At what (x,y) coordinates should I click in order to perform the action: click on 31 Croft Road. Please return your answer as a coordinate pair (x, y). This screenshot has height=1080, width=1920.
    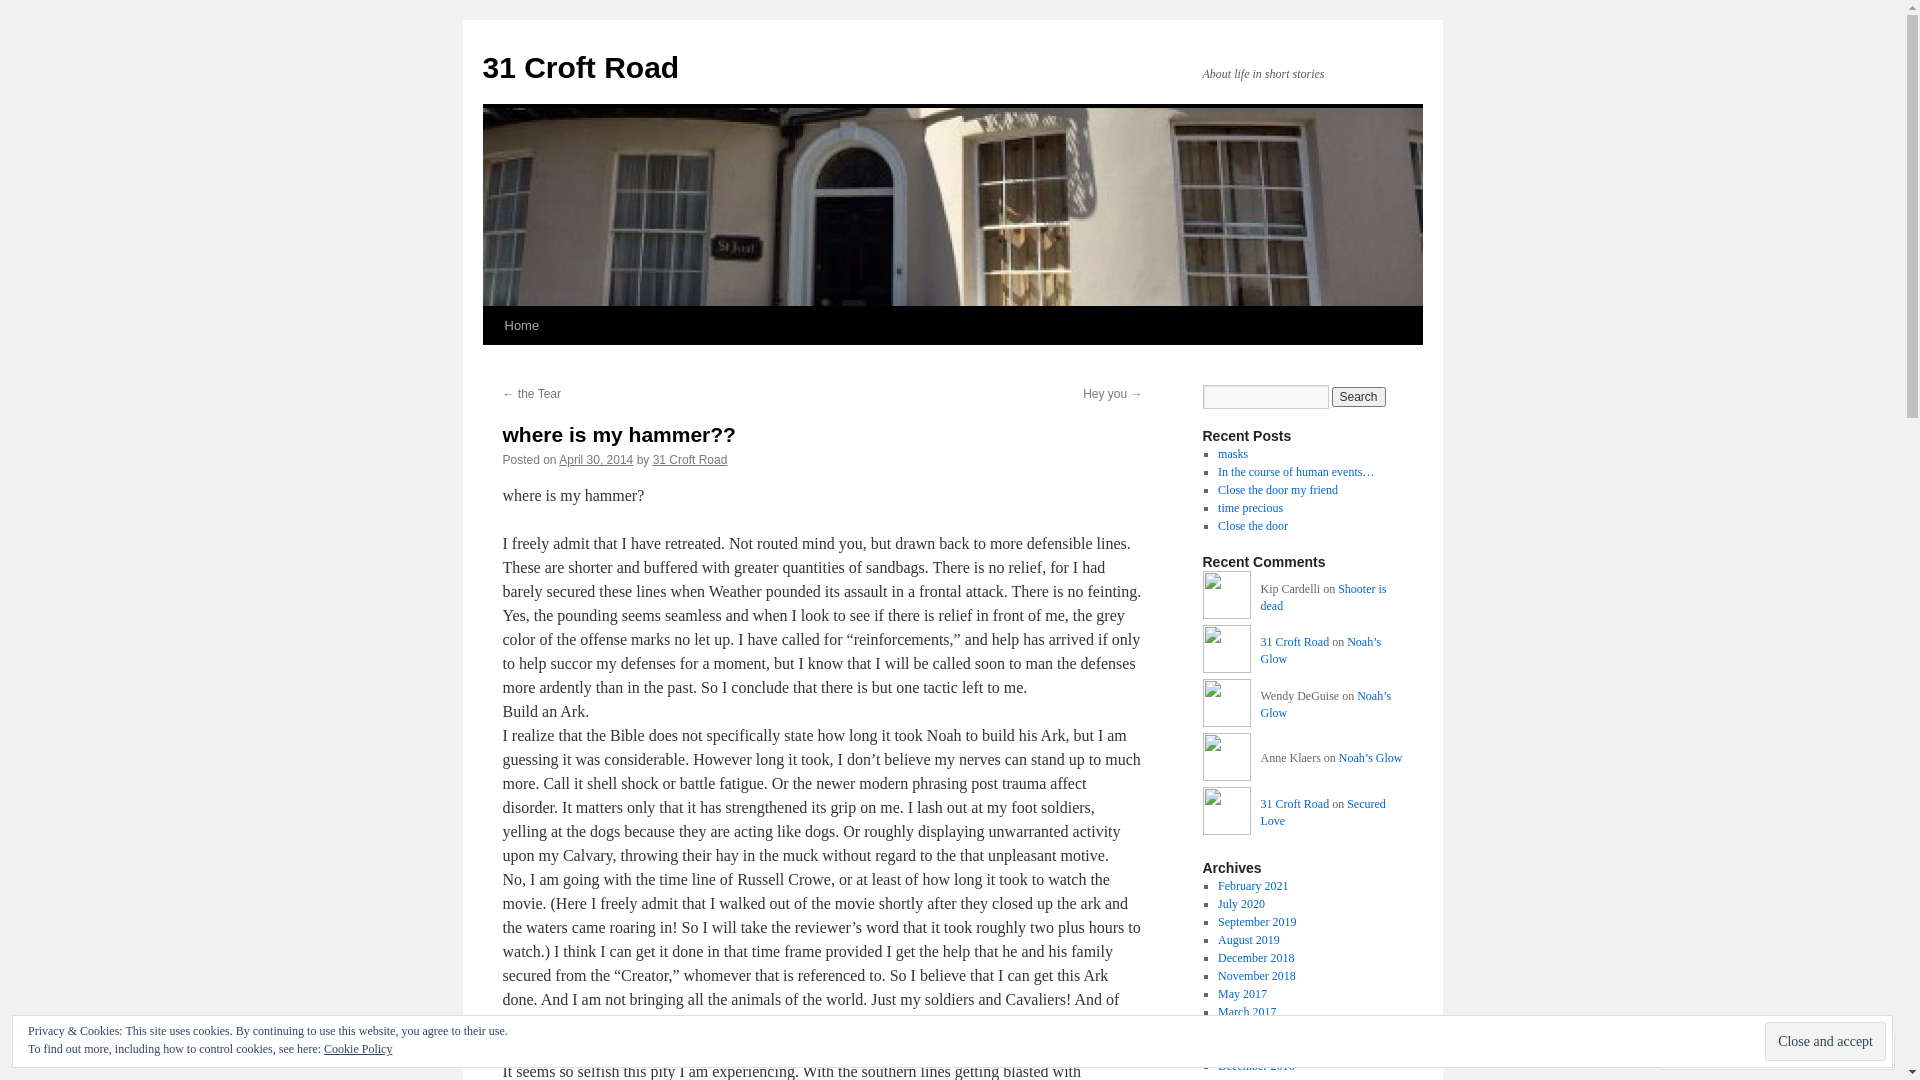
    Looking at the image, I should click on (690, 460).